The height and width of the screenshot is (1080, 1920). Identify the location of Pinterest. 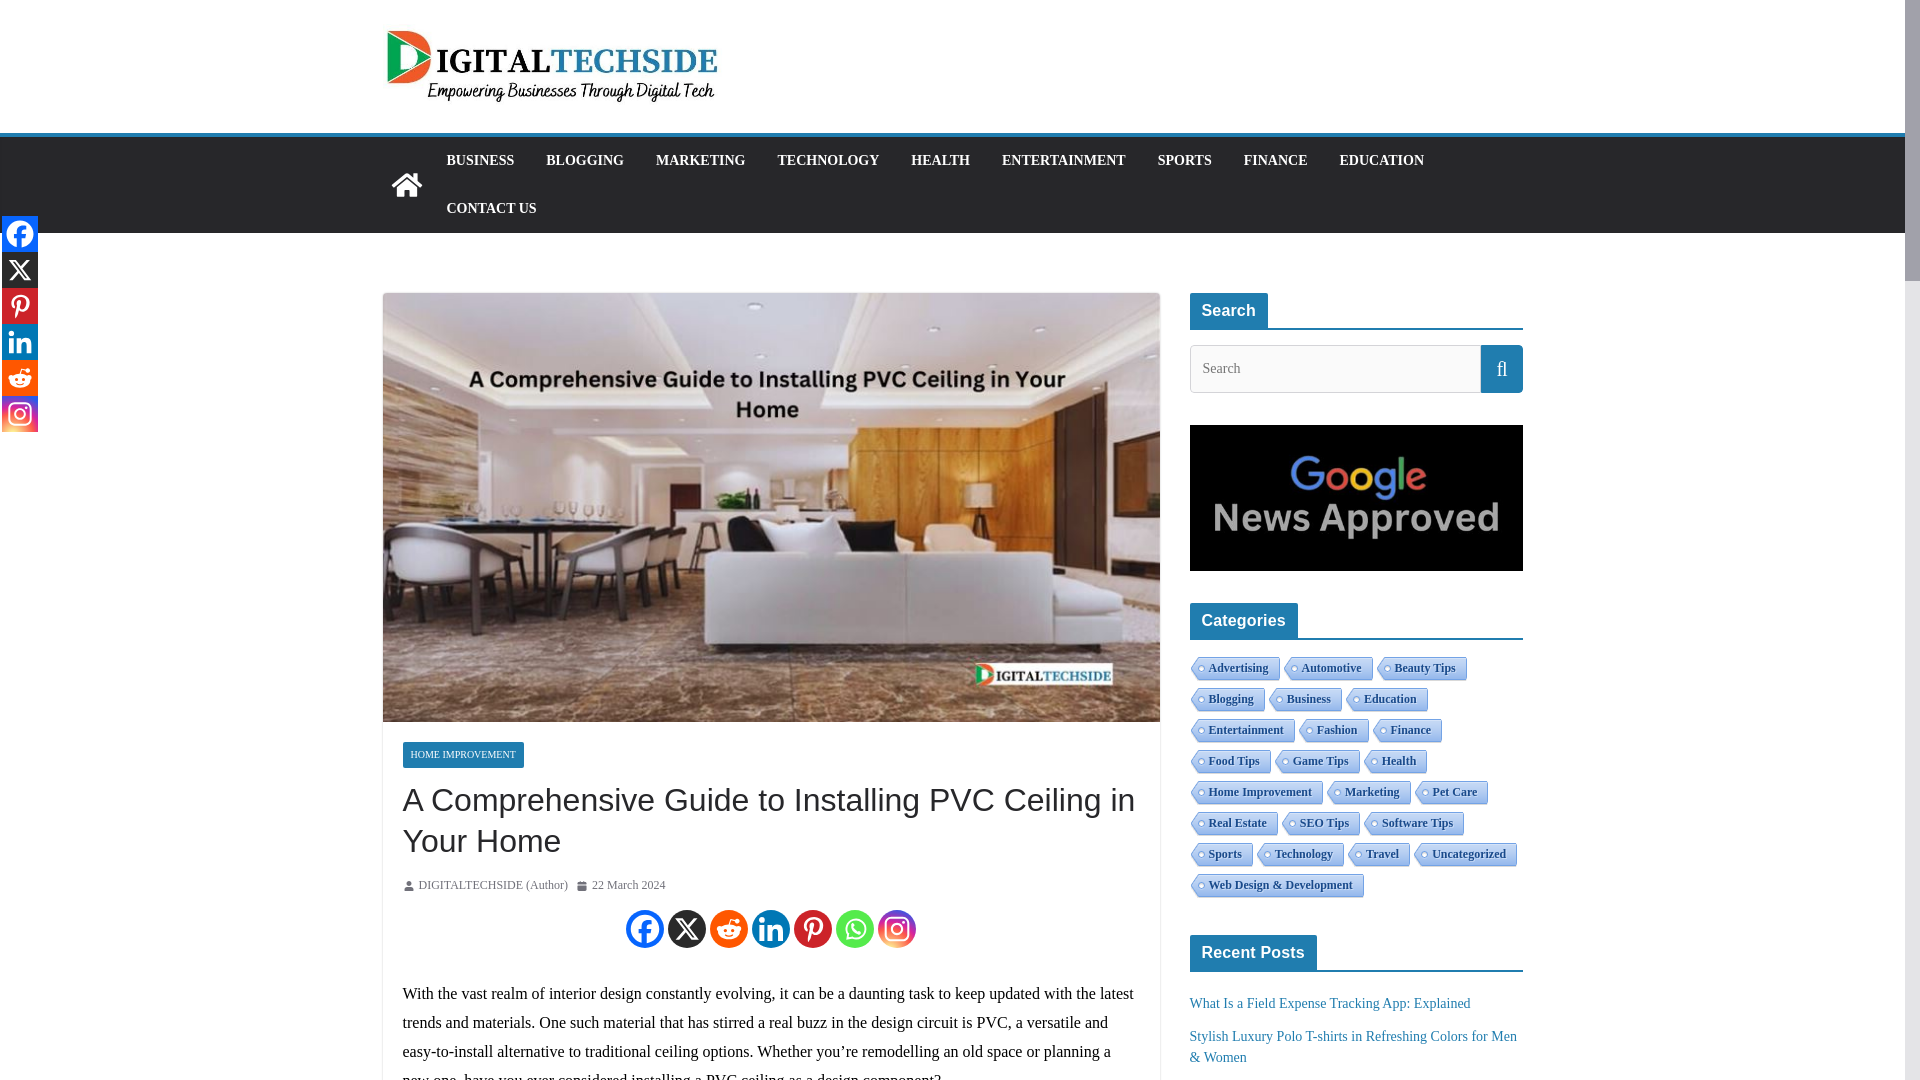
(812, 929).